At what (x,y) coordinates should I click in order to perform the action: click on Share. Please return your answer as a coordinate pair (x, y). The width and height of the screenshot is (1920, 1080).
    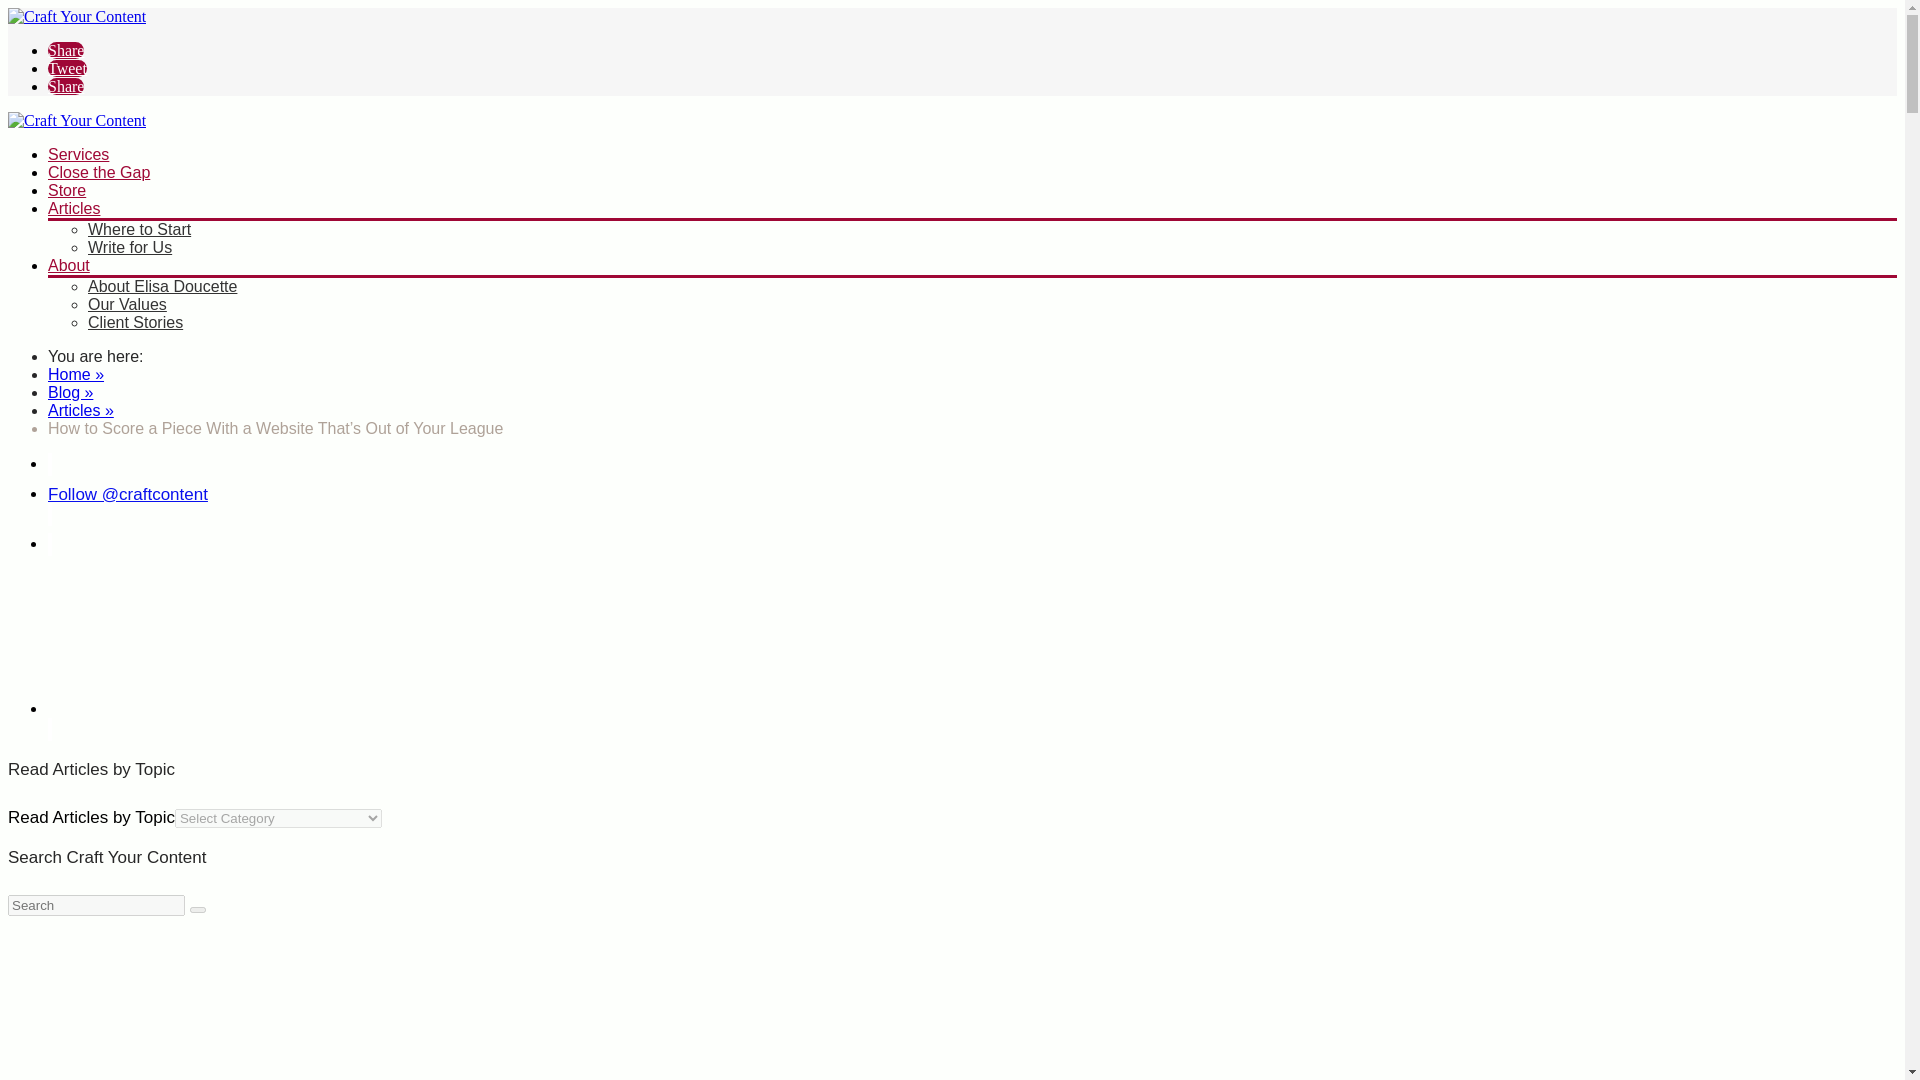
    Looking at the image, I should click on (66, 86).